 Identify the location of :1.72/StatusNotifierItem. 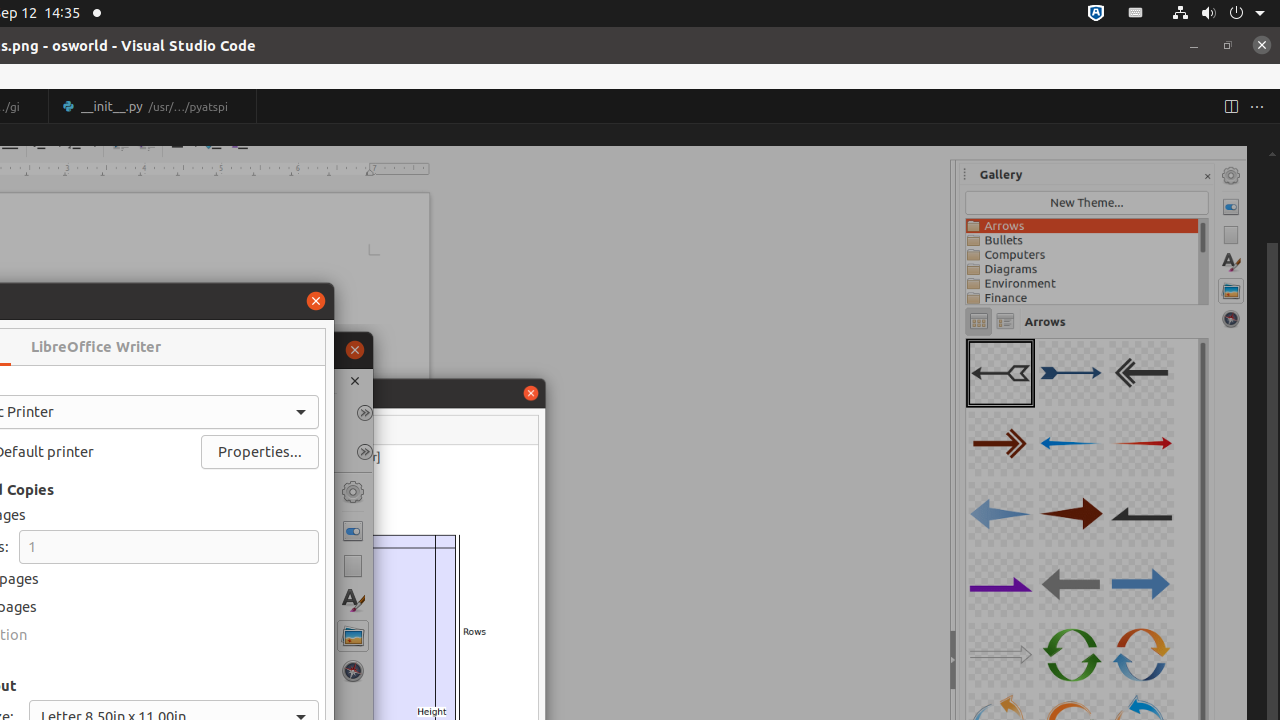
(1096, 14).